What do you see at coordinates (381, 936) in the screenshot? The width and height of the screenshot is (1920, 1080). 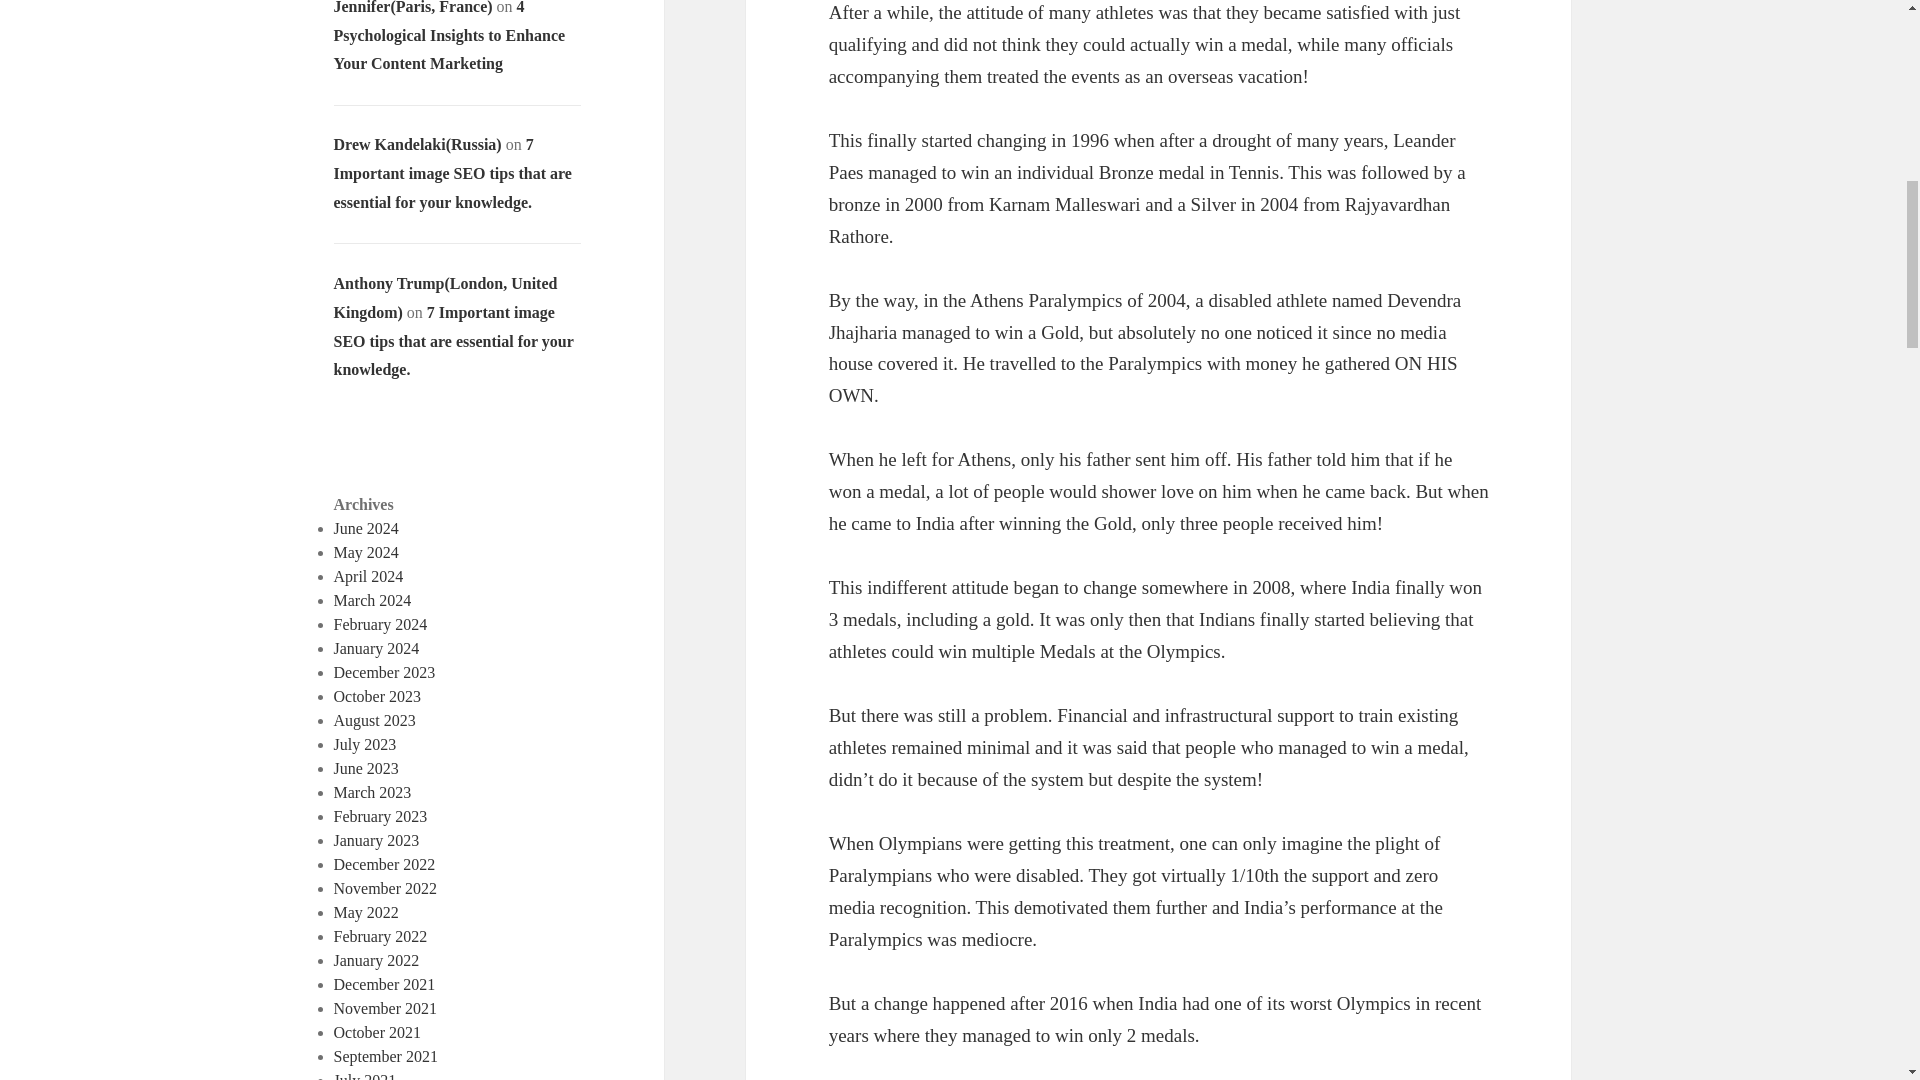 I see `February 2022` at bounding box center [381, 936].